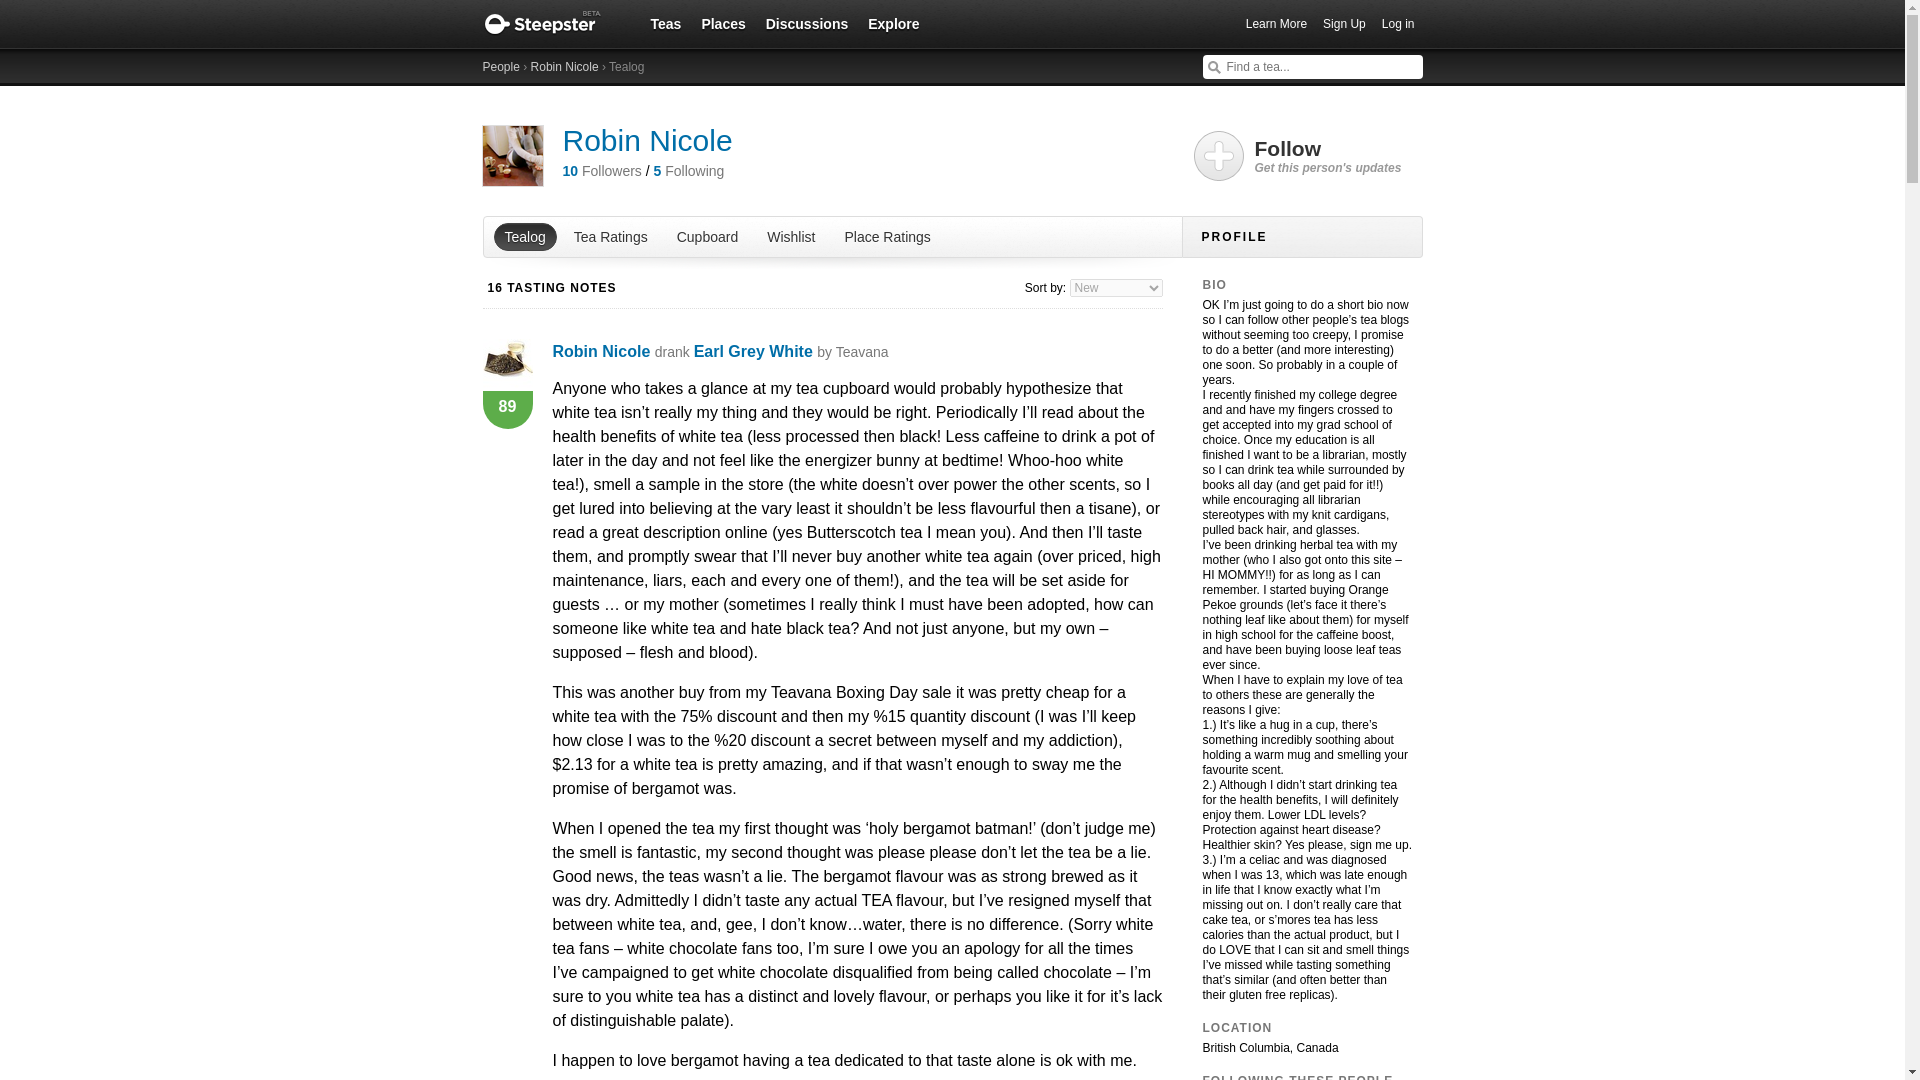 Image resolution: width=1920 pixels, height=1080 pixels. I want to click on Places, so click(722, 23).